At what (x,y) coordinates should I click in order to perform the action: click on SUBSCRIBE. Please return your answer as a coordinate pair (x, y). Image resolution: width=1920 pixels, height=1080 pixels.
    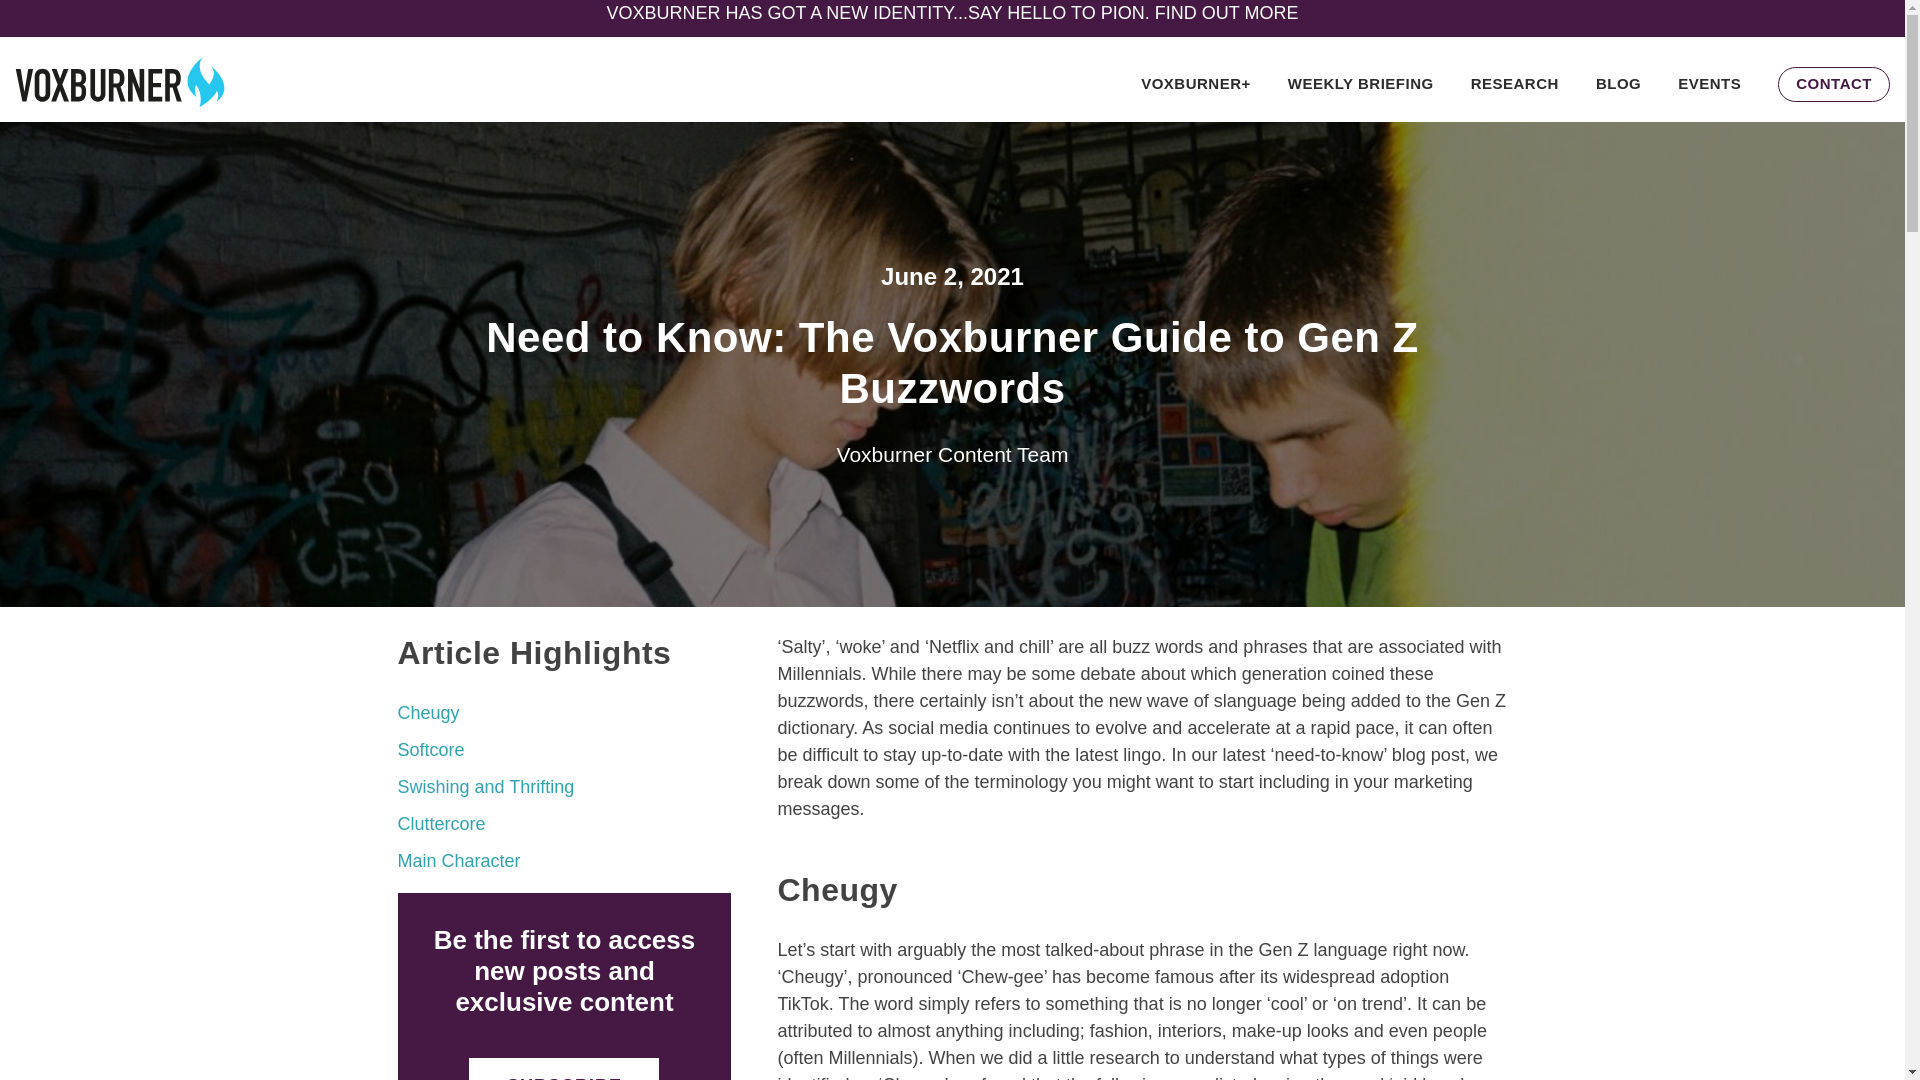
    Looking at the image, I should click on (563, 1069).